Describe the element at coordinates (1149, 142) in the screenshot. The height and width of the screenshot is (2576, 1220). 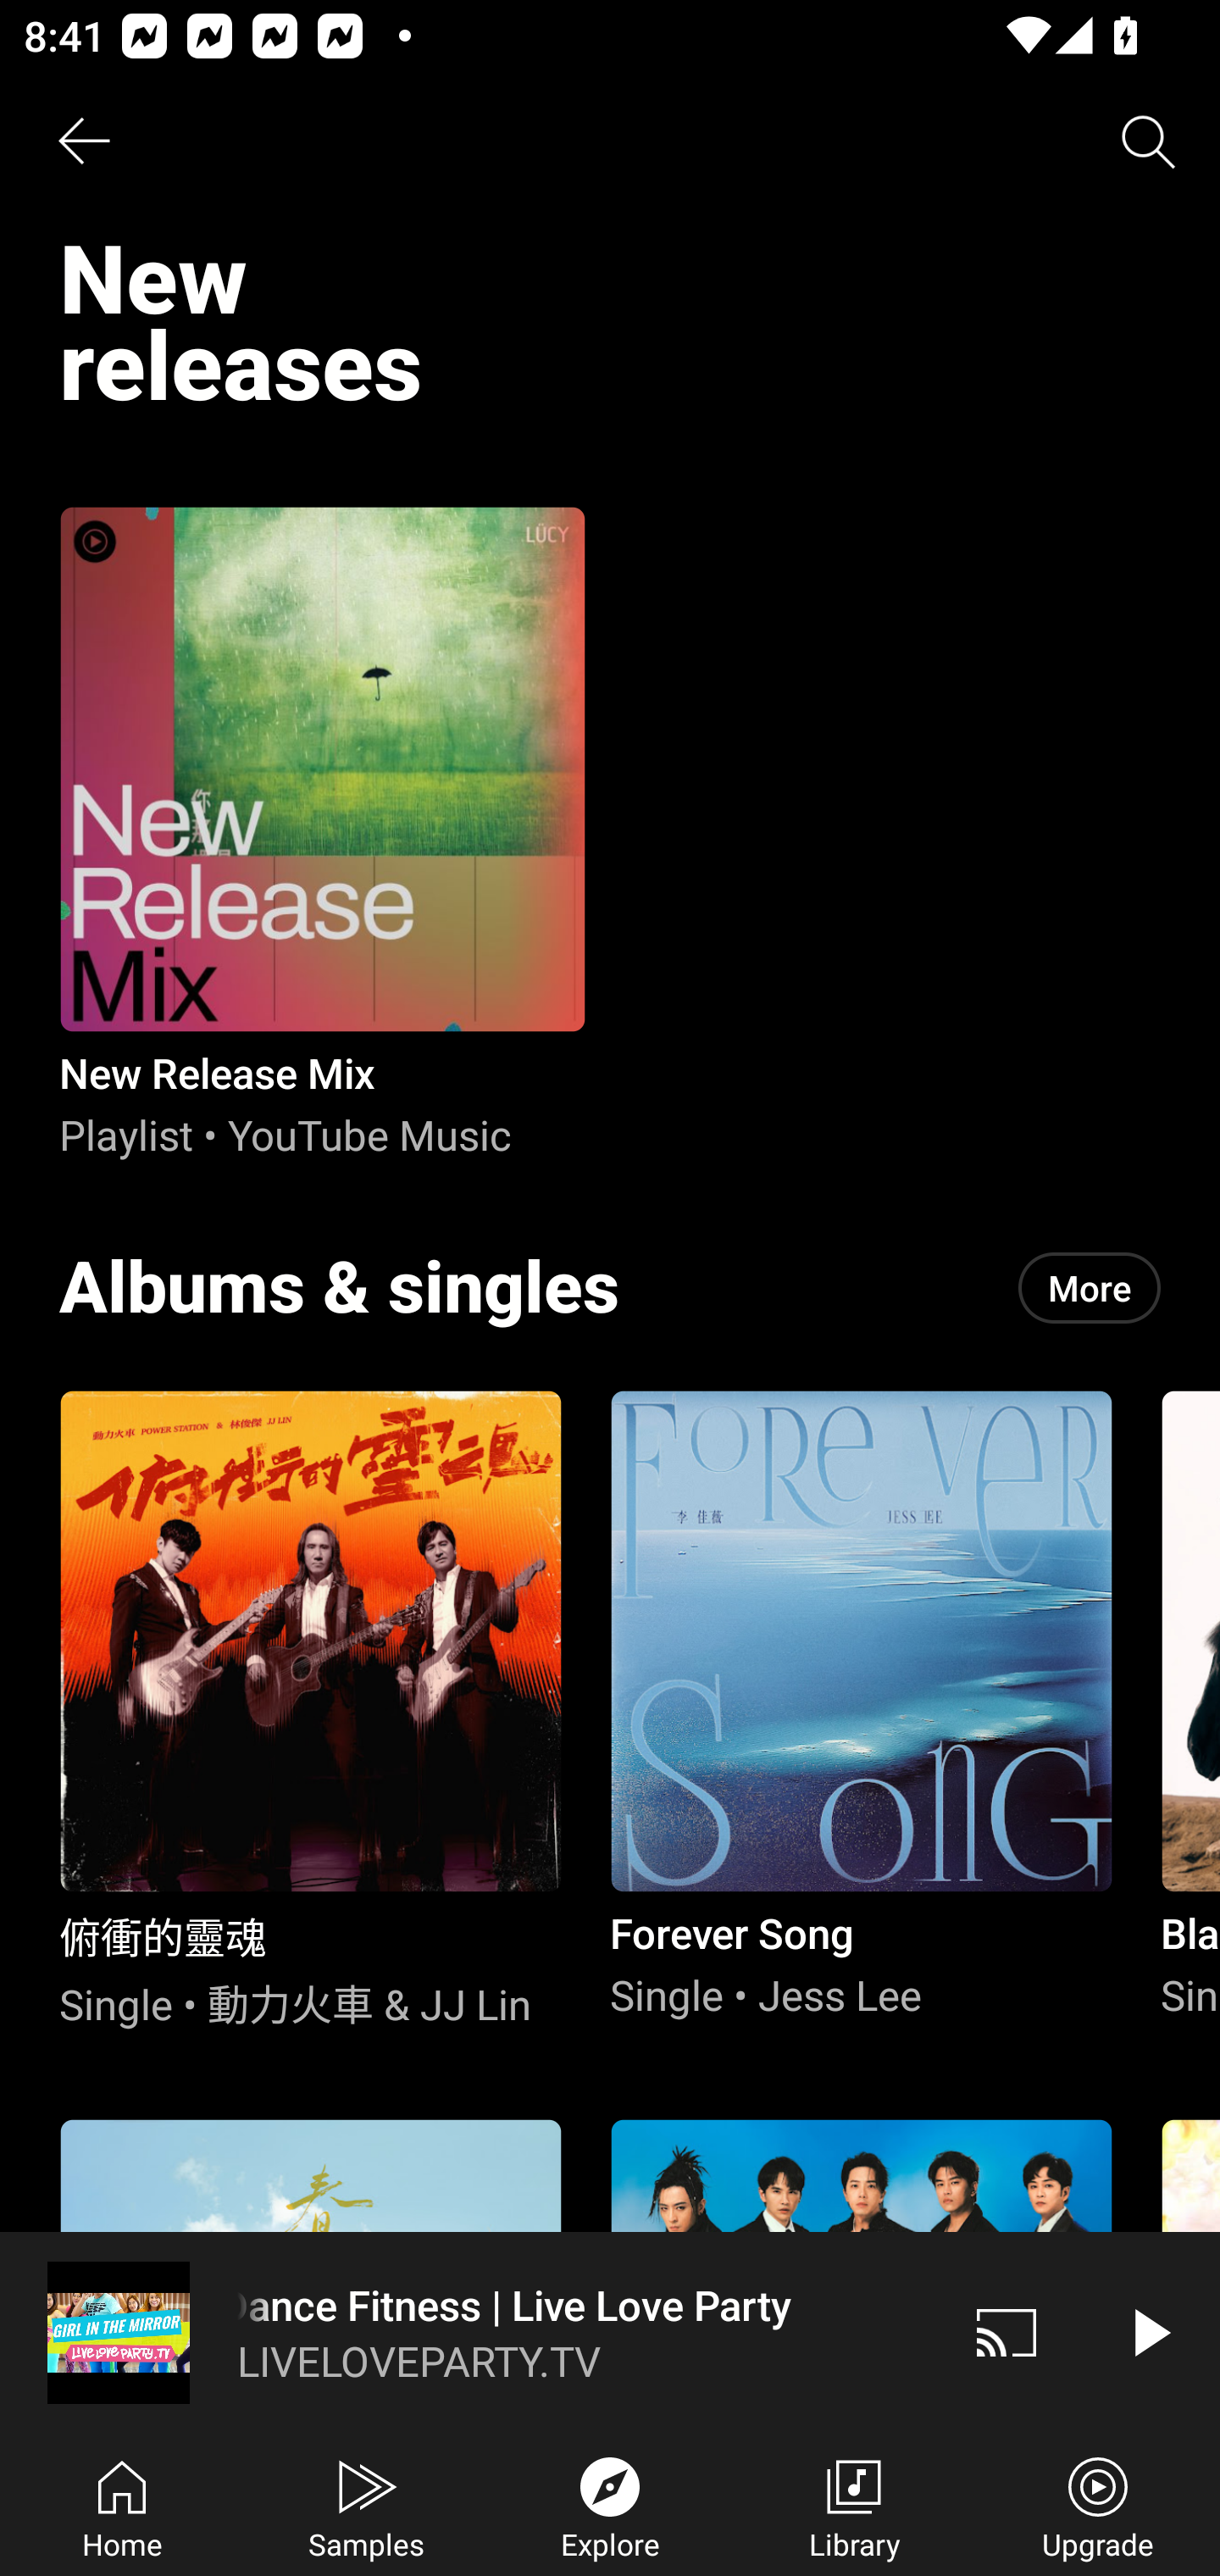
I see `Search` at that location.